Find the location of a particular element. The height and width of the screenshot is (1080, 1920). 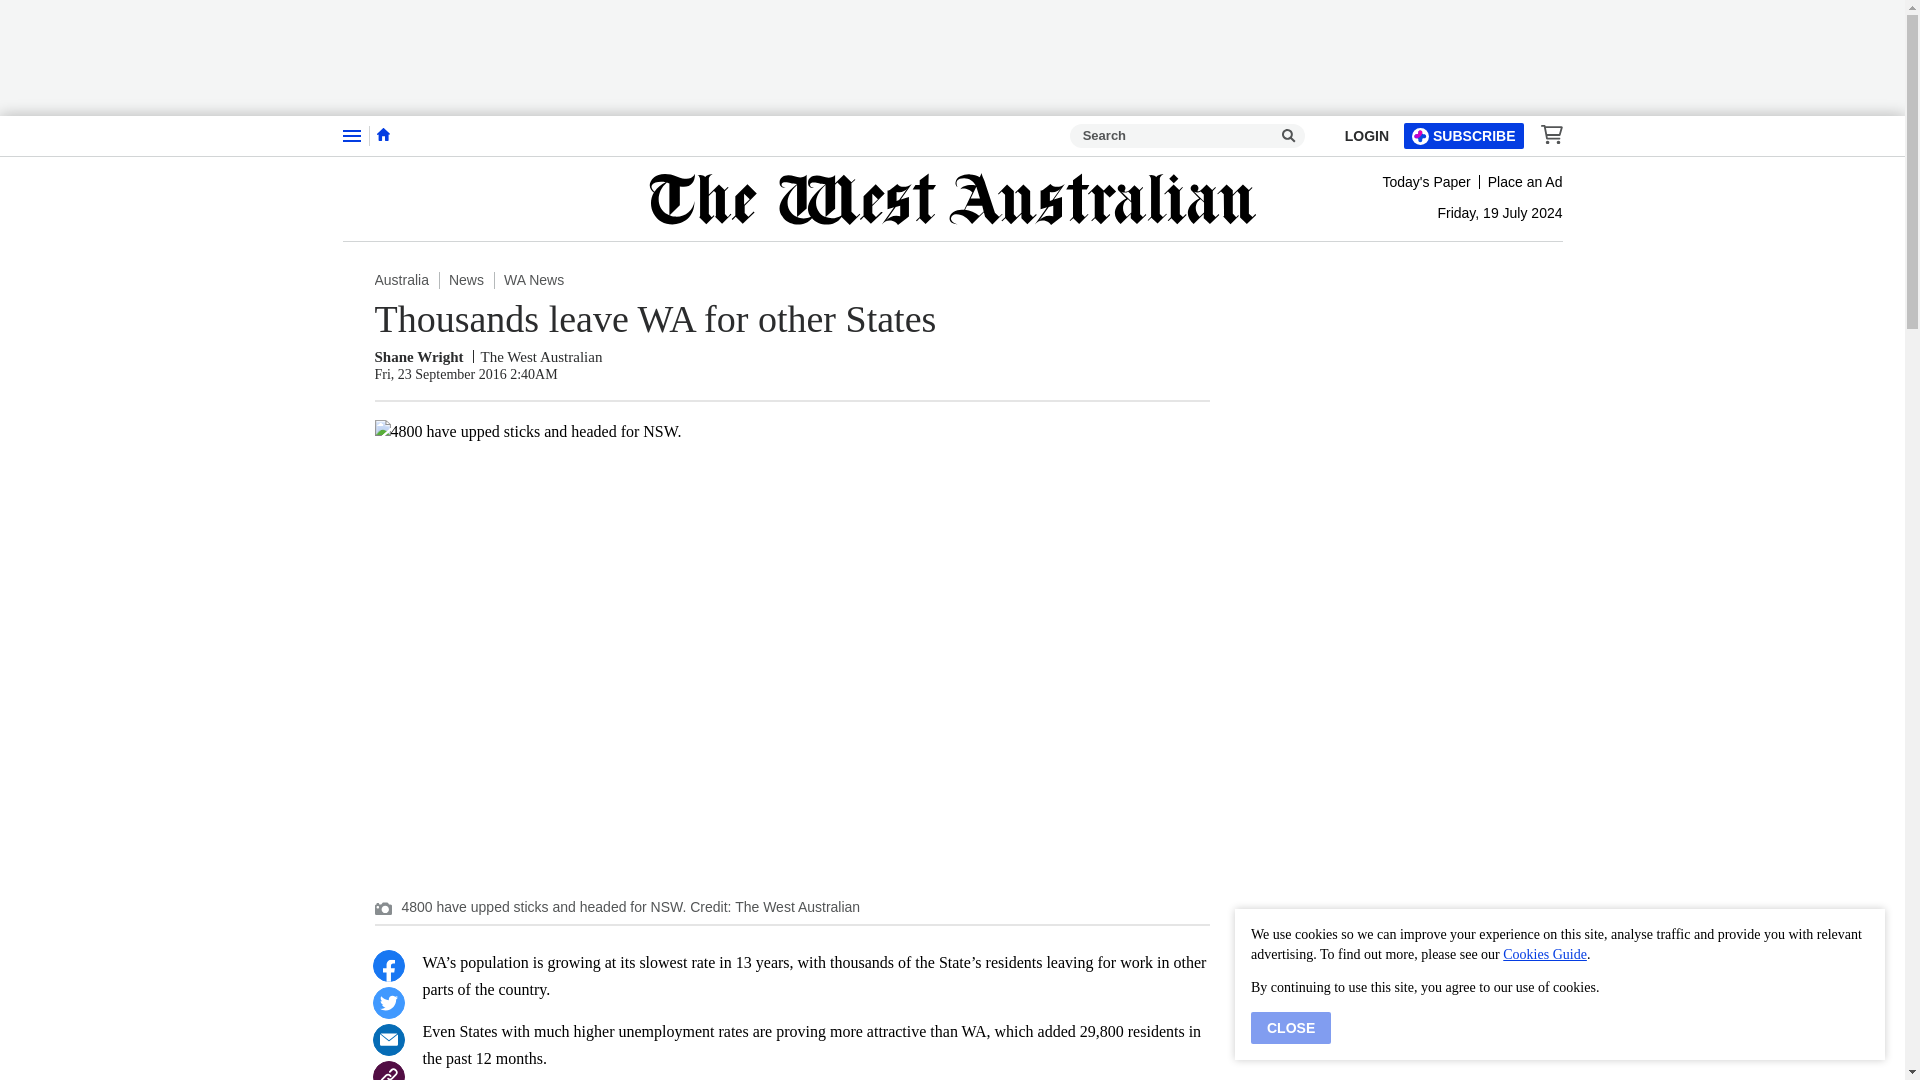

Please enter a search term. is located at coordinates (1288, 136).